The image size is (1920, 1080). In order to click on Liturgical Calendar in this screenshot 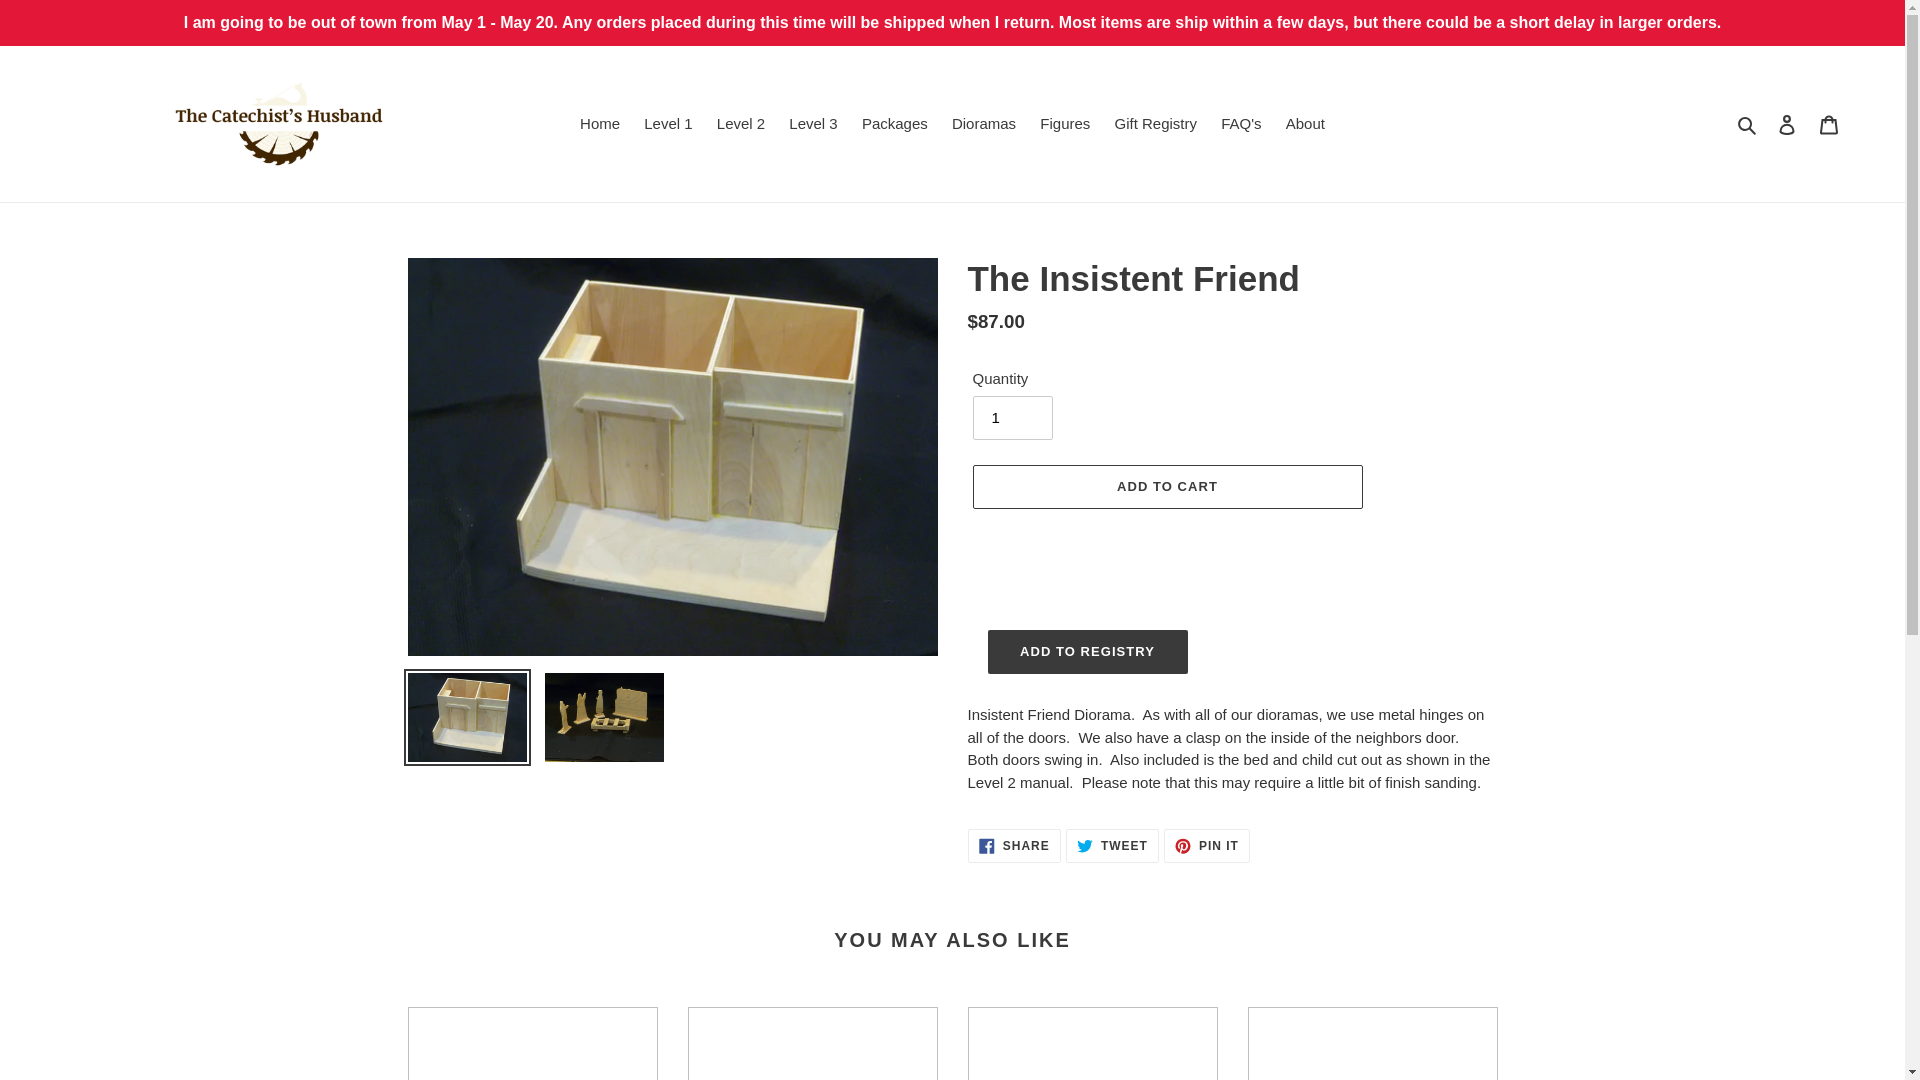, I will do `click(1241, 124)`.